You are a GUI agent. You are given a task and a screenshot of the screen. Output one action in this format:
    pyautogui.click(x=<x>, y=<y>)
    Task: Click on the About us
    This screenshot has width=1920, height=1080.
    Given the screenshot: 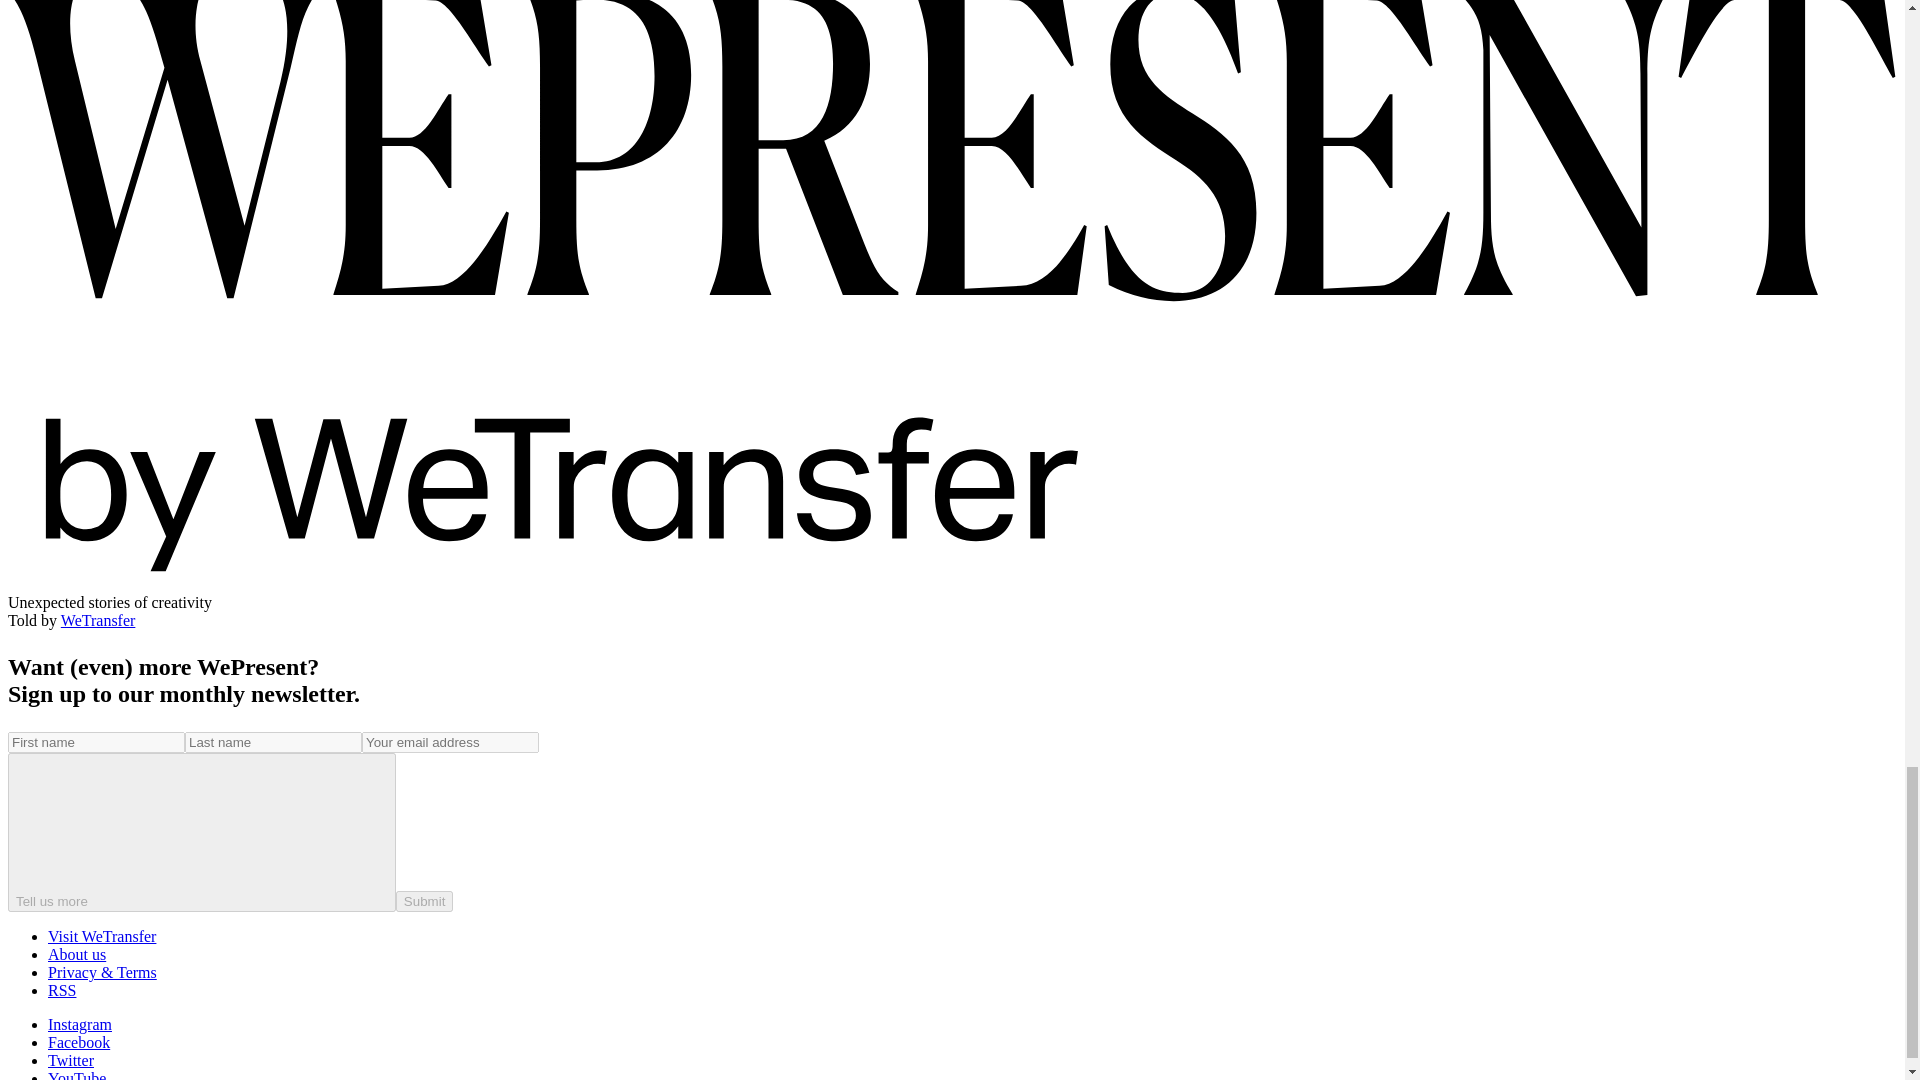 What is the action you would take?
    pyautogui.click(x=76, y=954)
    